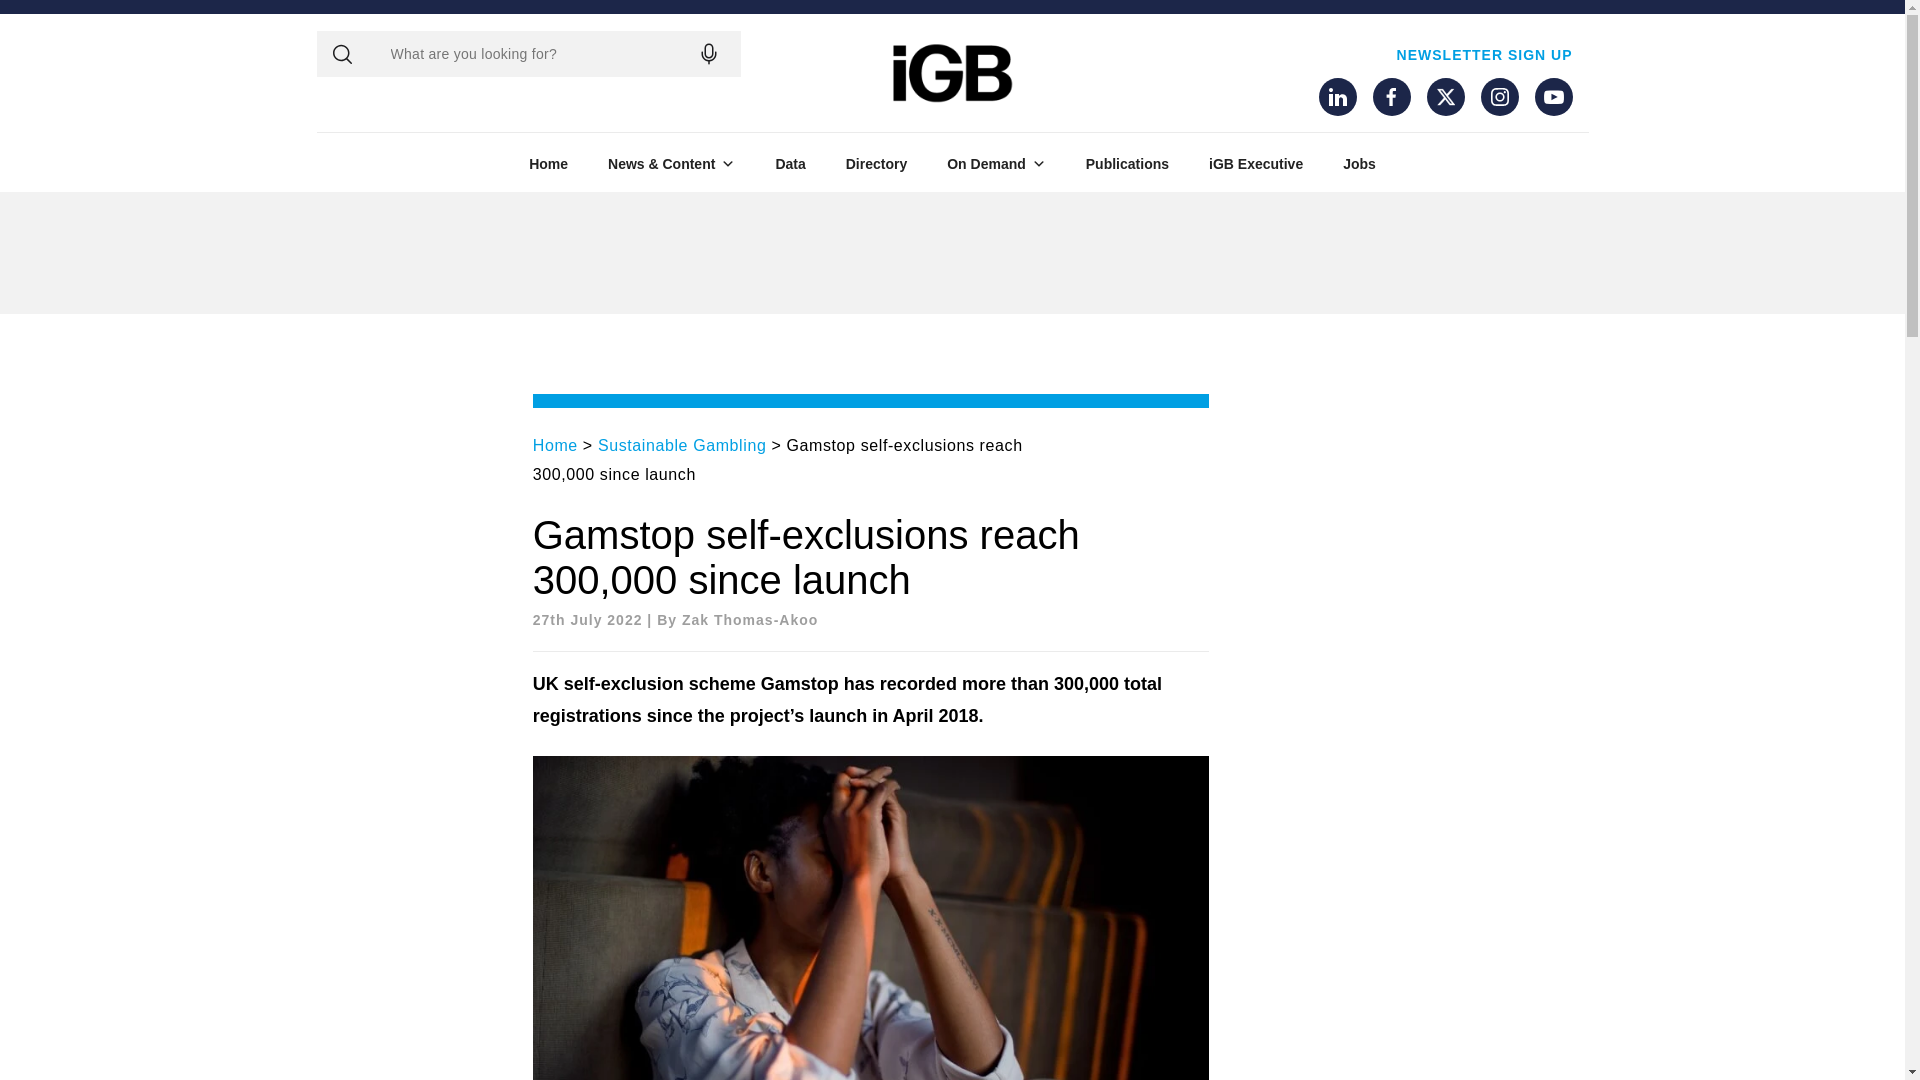 Image resolution: width=1920 pixels, height=1080 pixels. I want to click on LinkedIn, so click(1336, 96).